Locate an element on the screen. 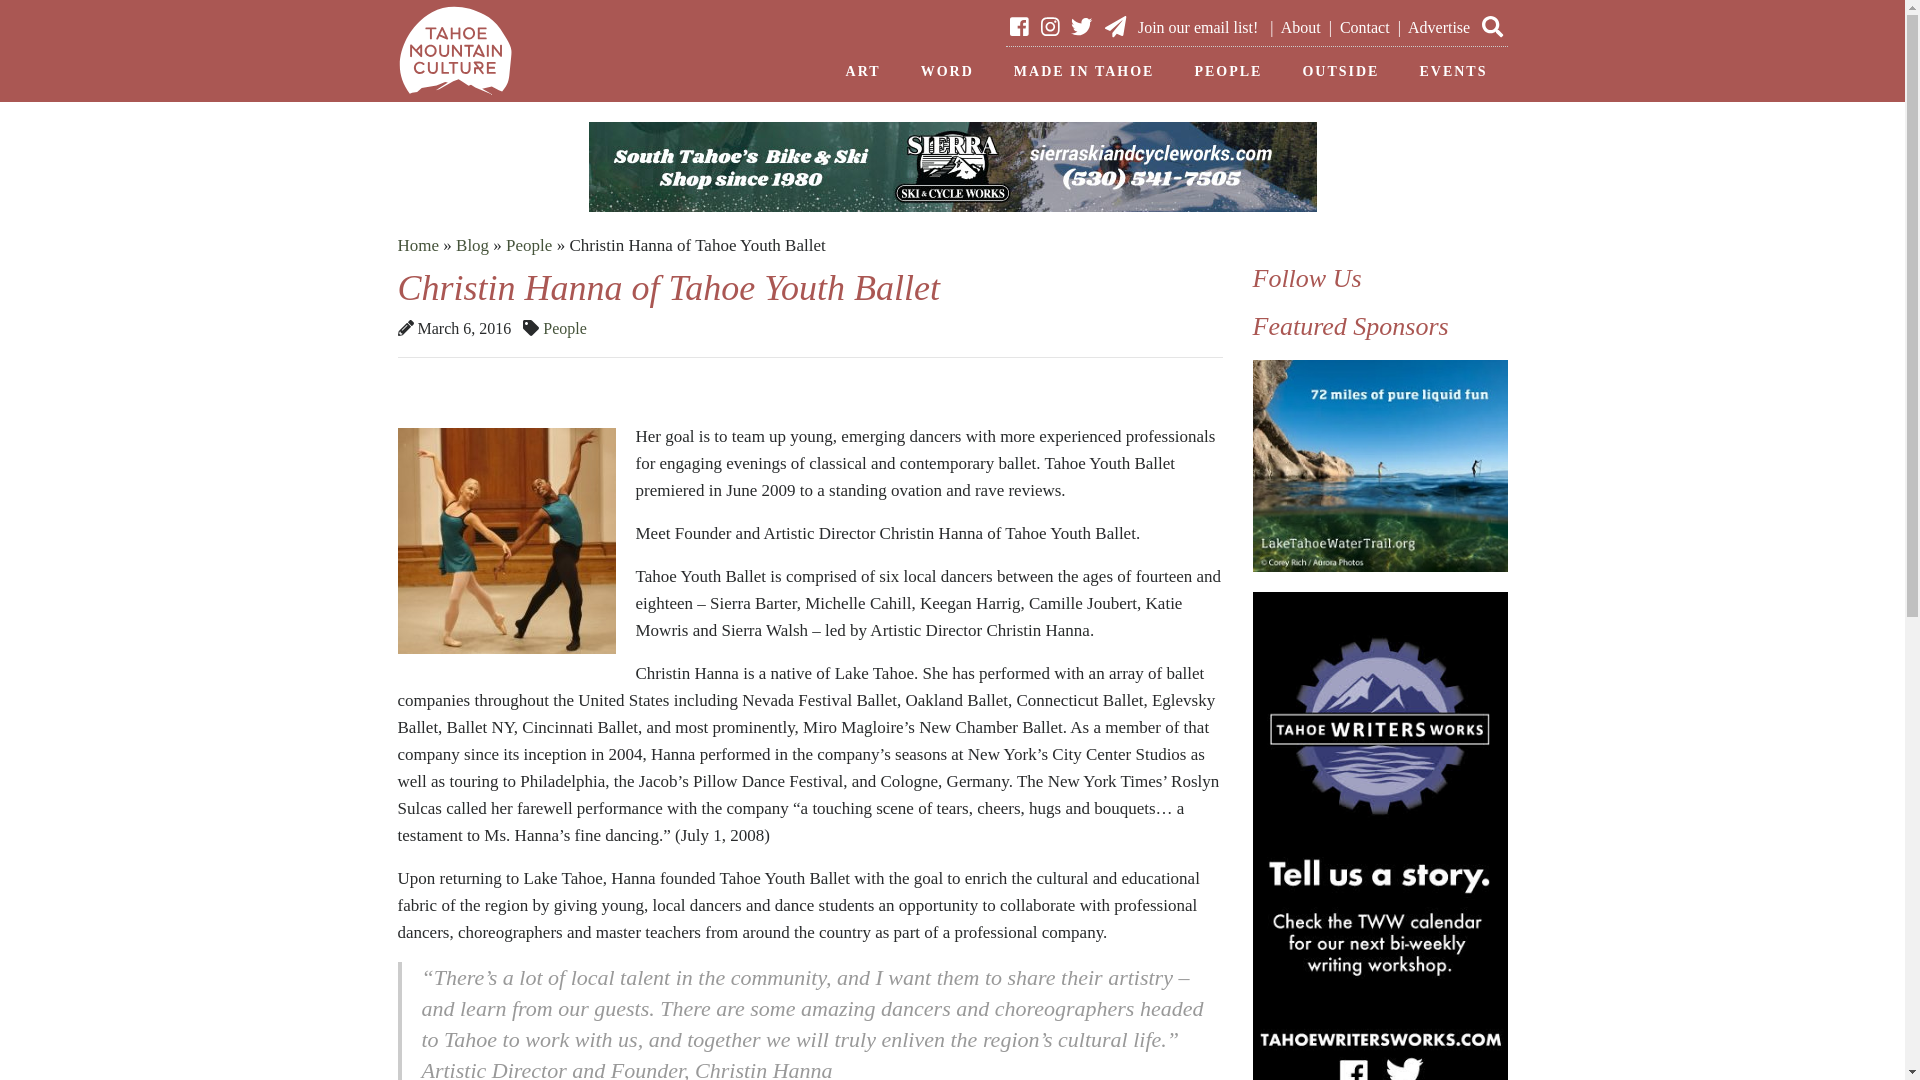 The height and width of the screenshot is (1080, 1920). PEOPLE is located at coordinates (1228, 72).